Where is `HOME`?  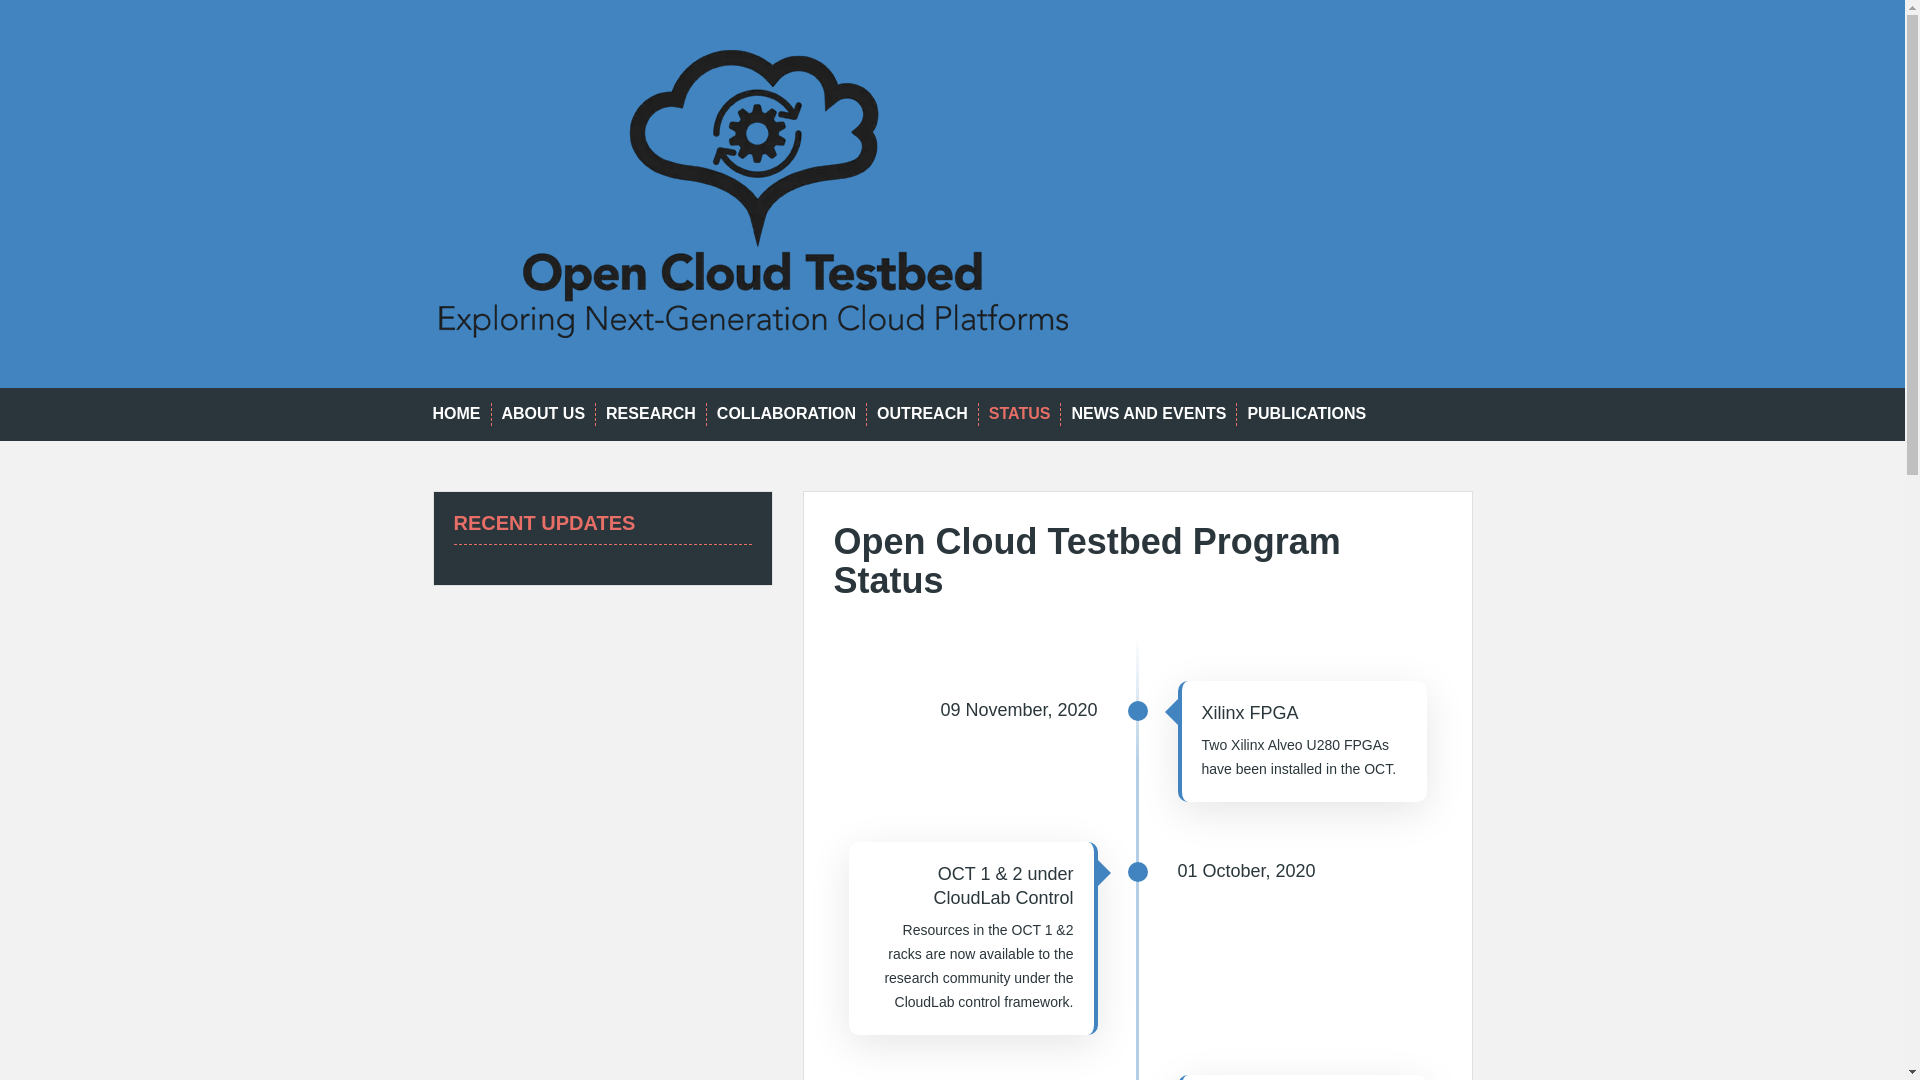 HOME is located at coordinates (456, 414).